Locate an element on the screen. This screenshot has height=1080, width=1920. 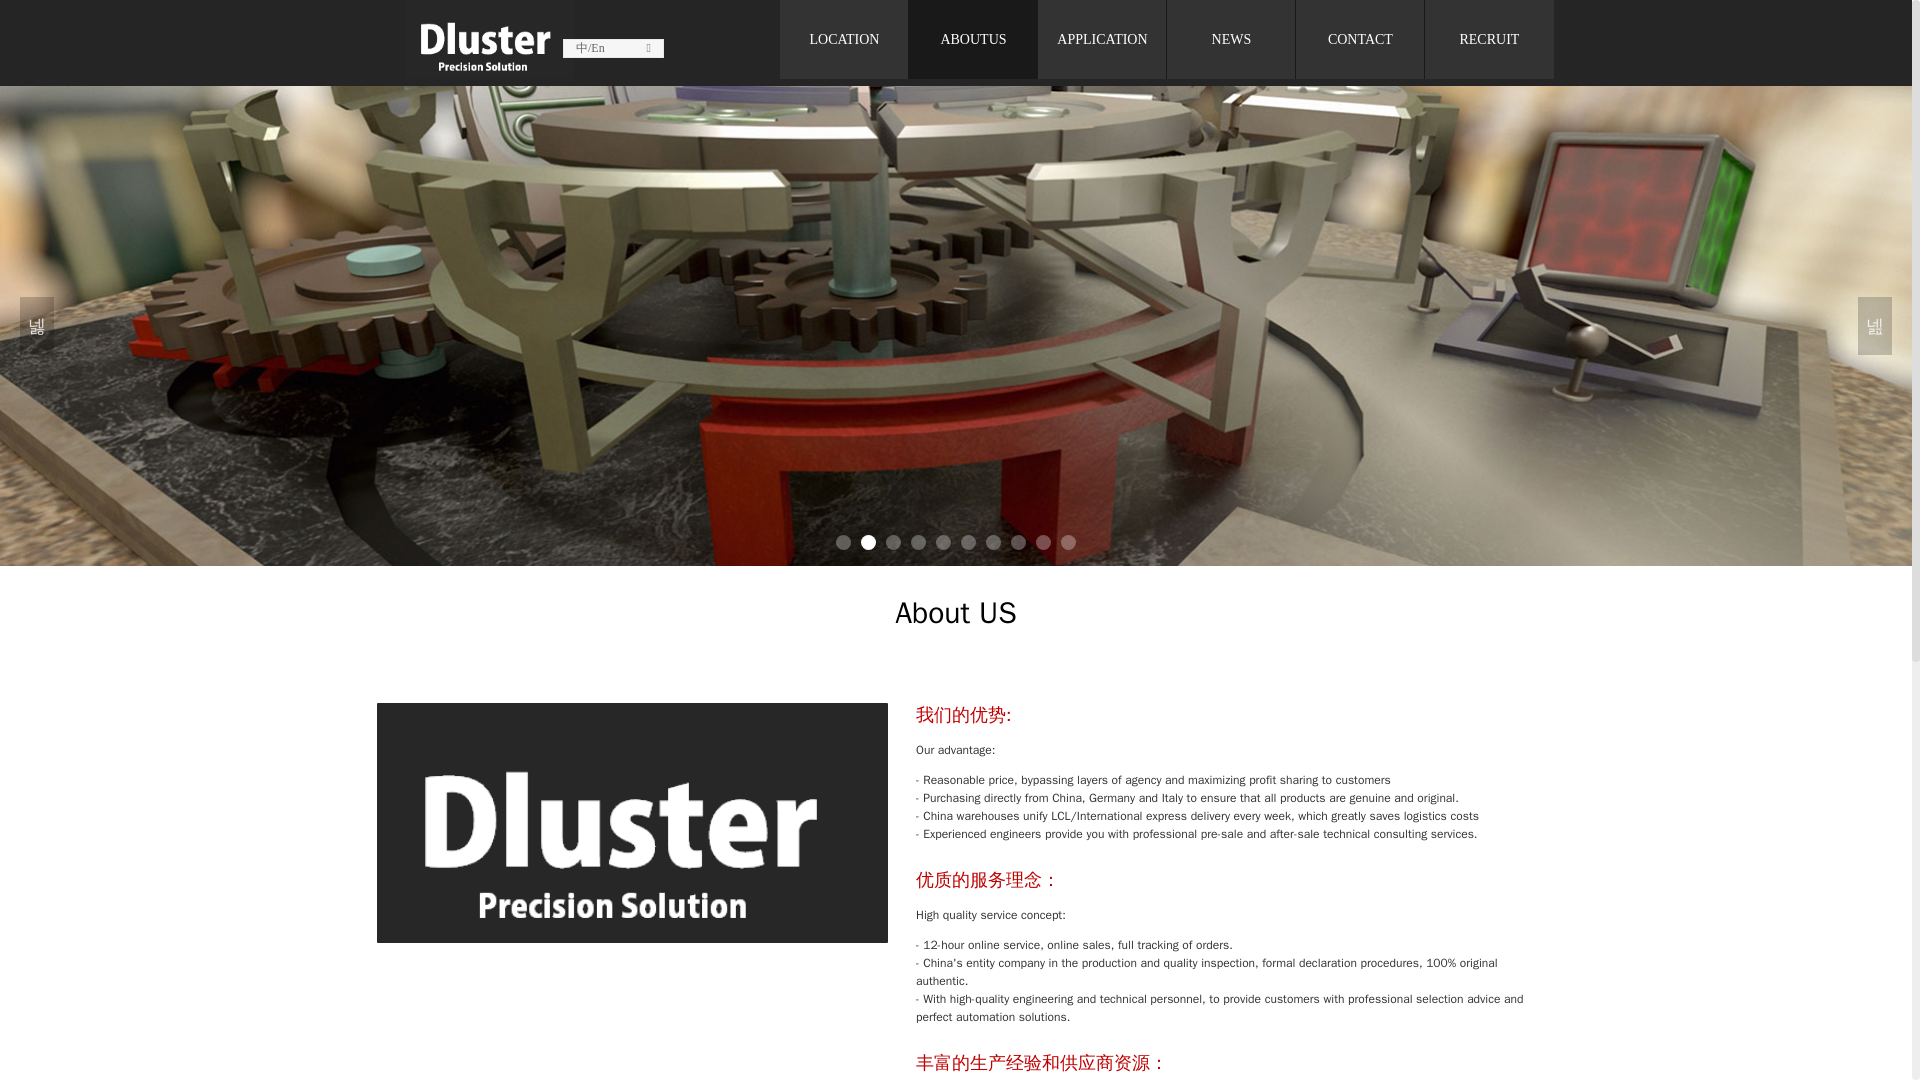
NEWS is located at coordinates (1232, 39).